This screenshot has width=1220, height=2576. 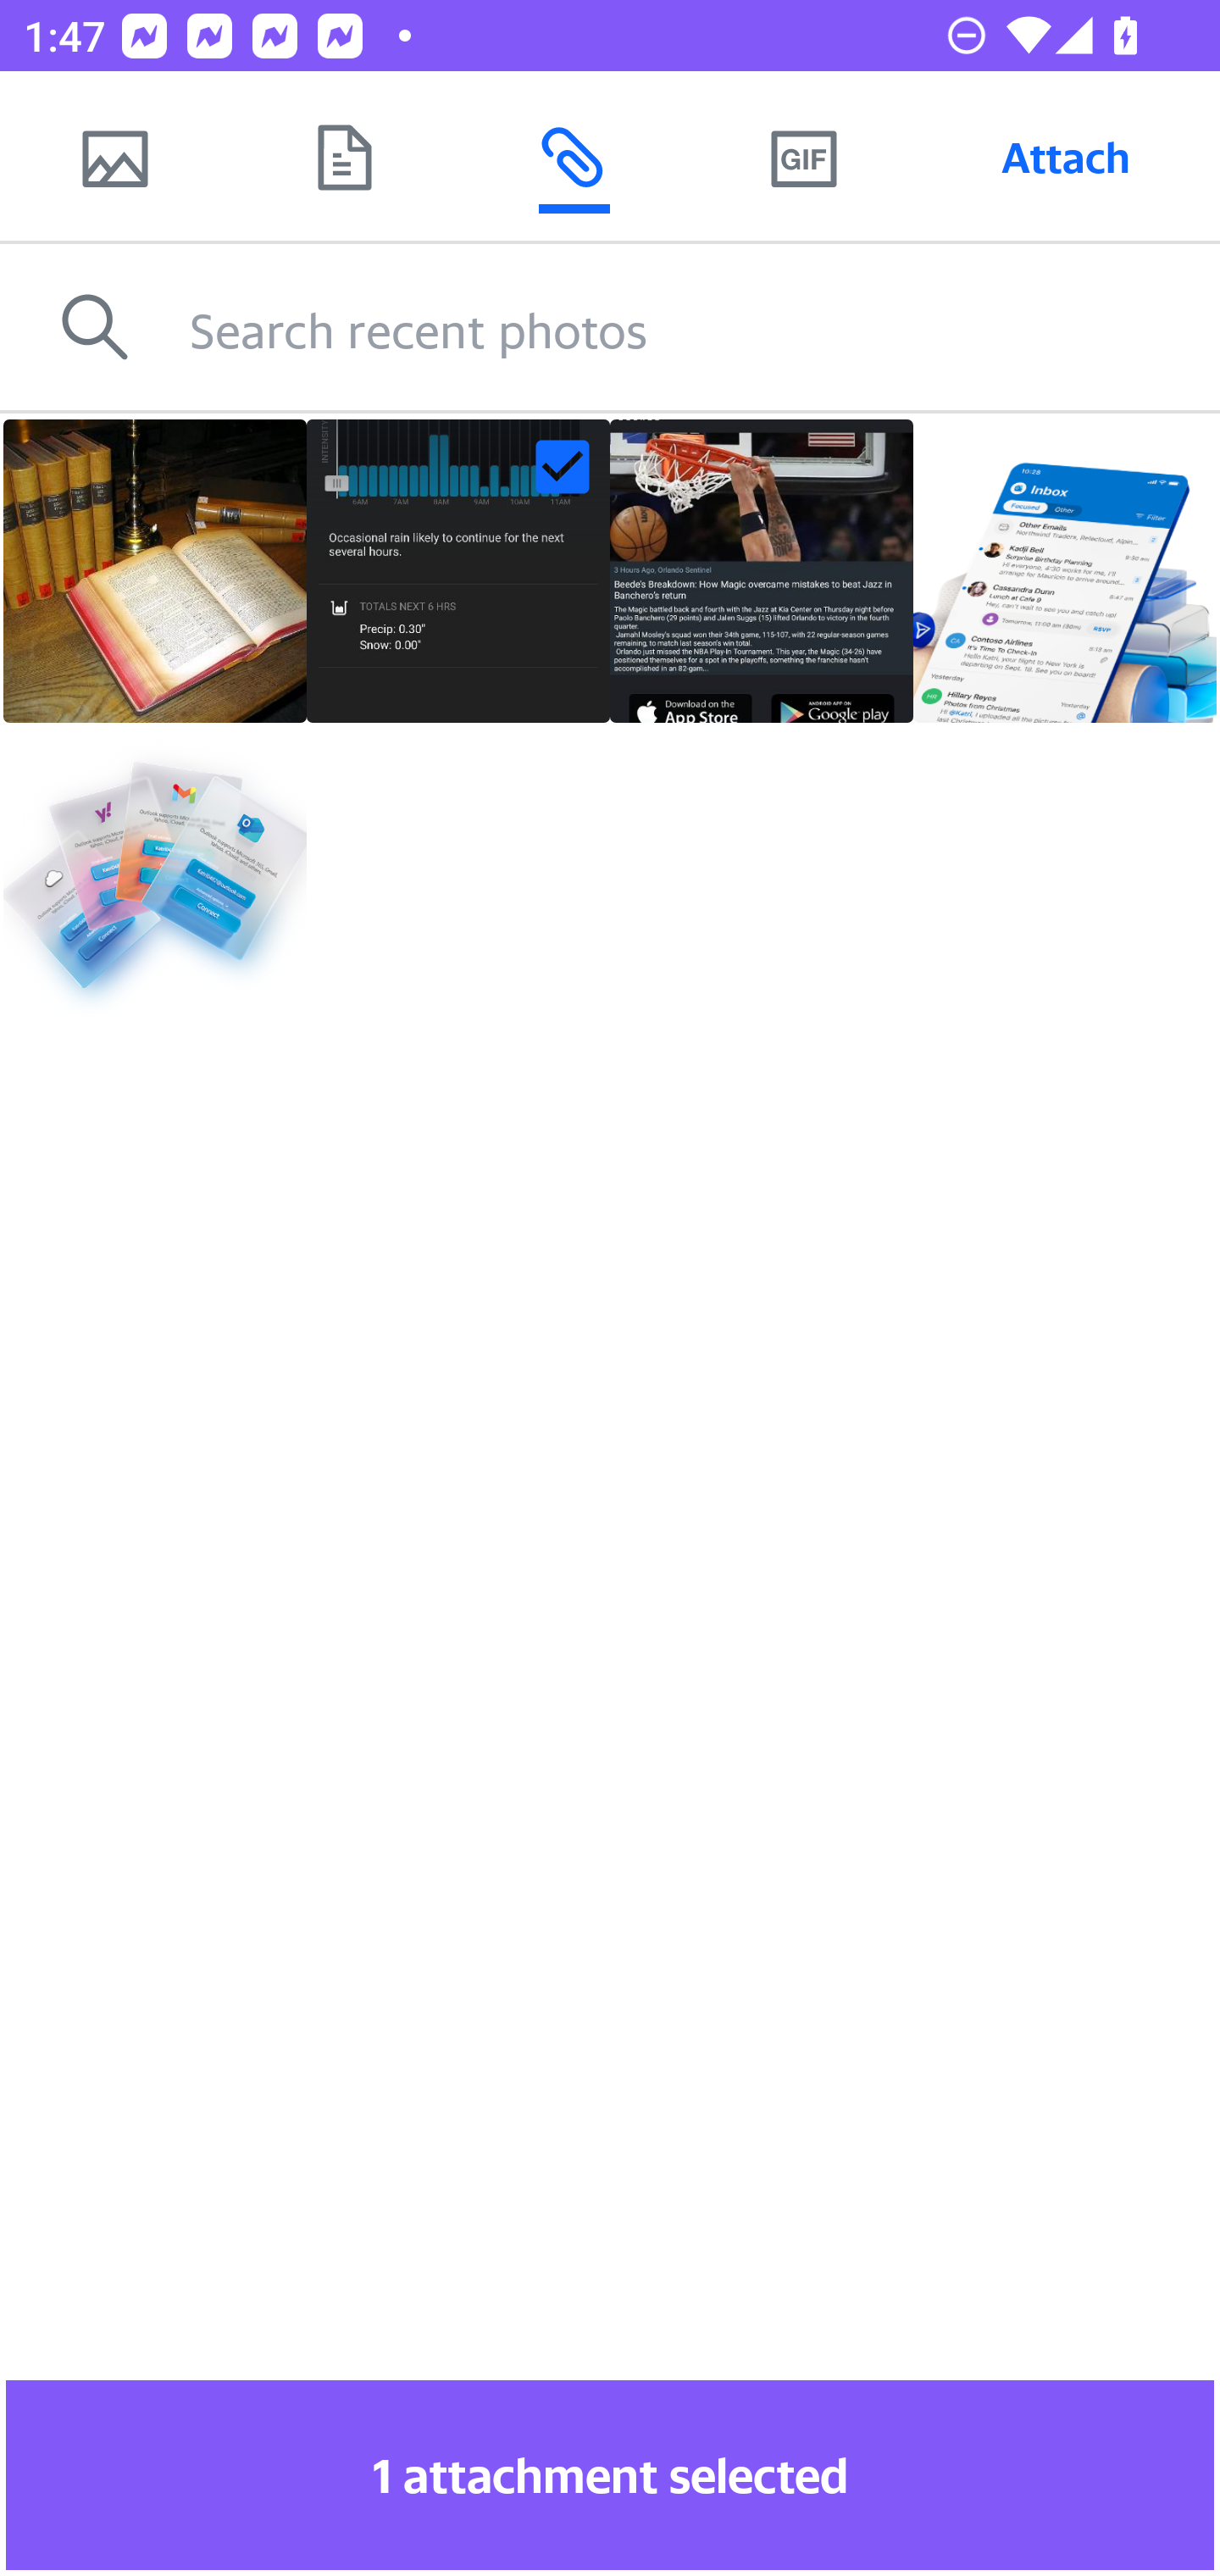 I want to click on wm-hero.png, so click(x=1064, y=571).